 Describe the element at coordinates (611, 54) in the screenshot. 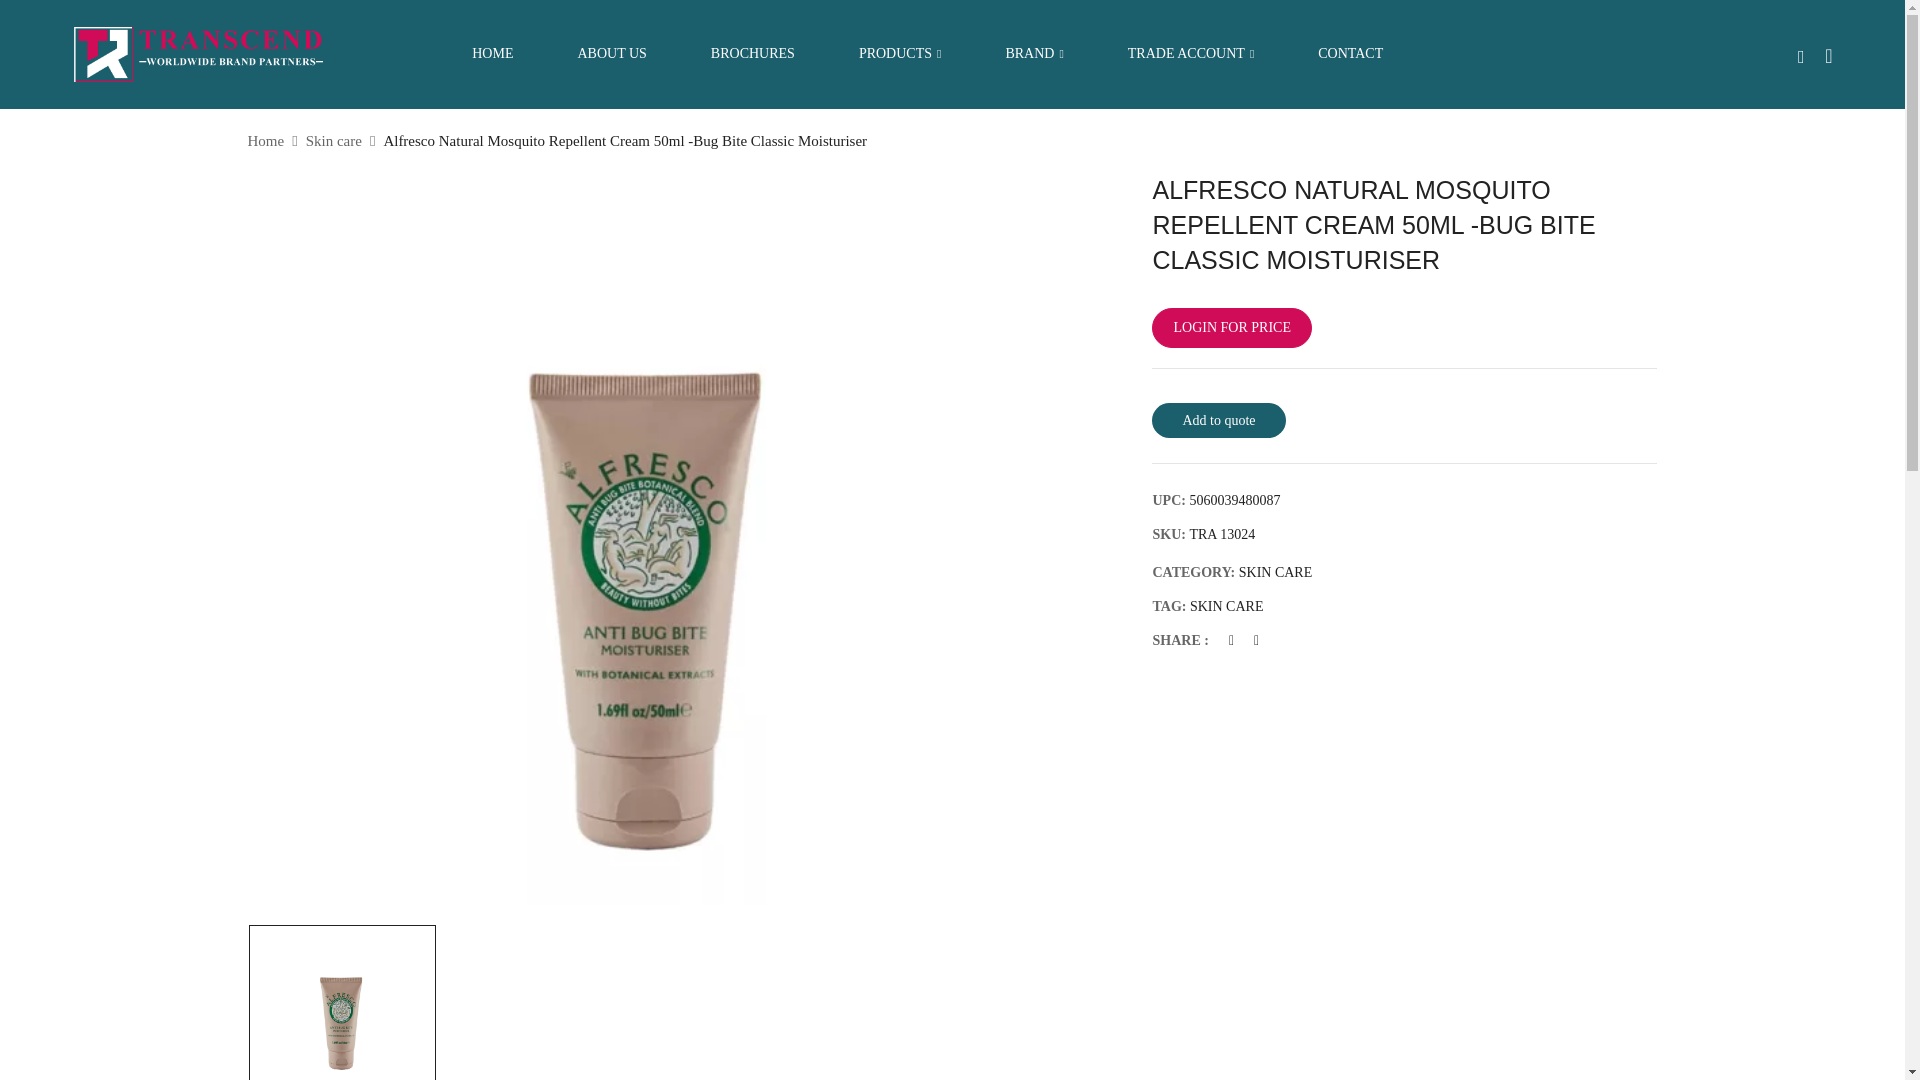

I see `ABOUT US` at that location.